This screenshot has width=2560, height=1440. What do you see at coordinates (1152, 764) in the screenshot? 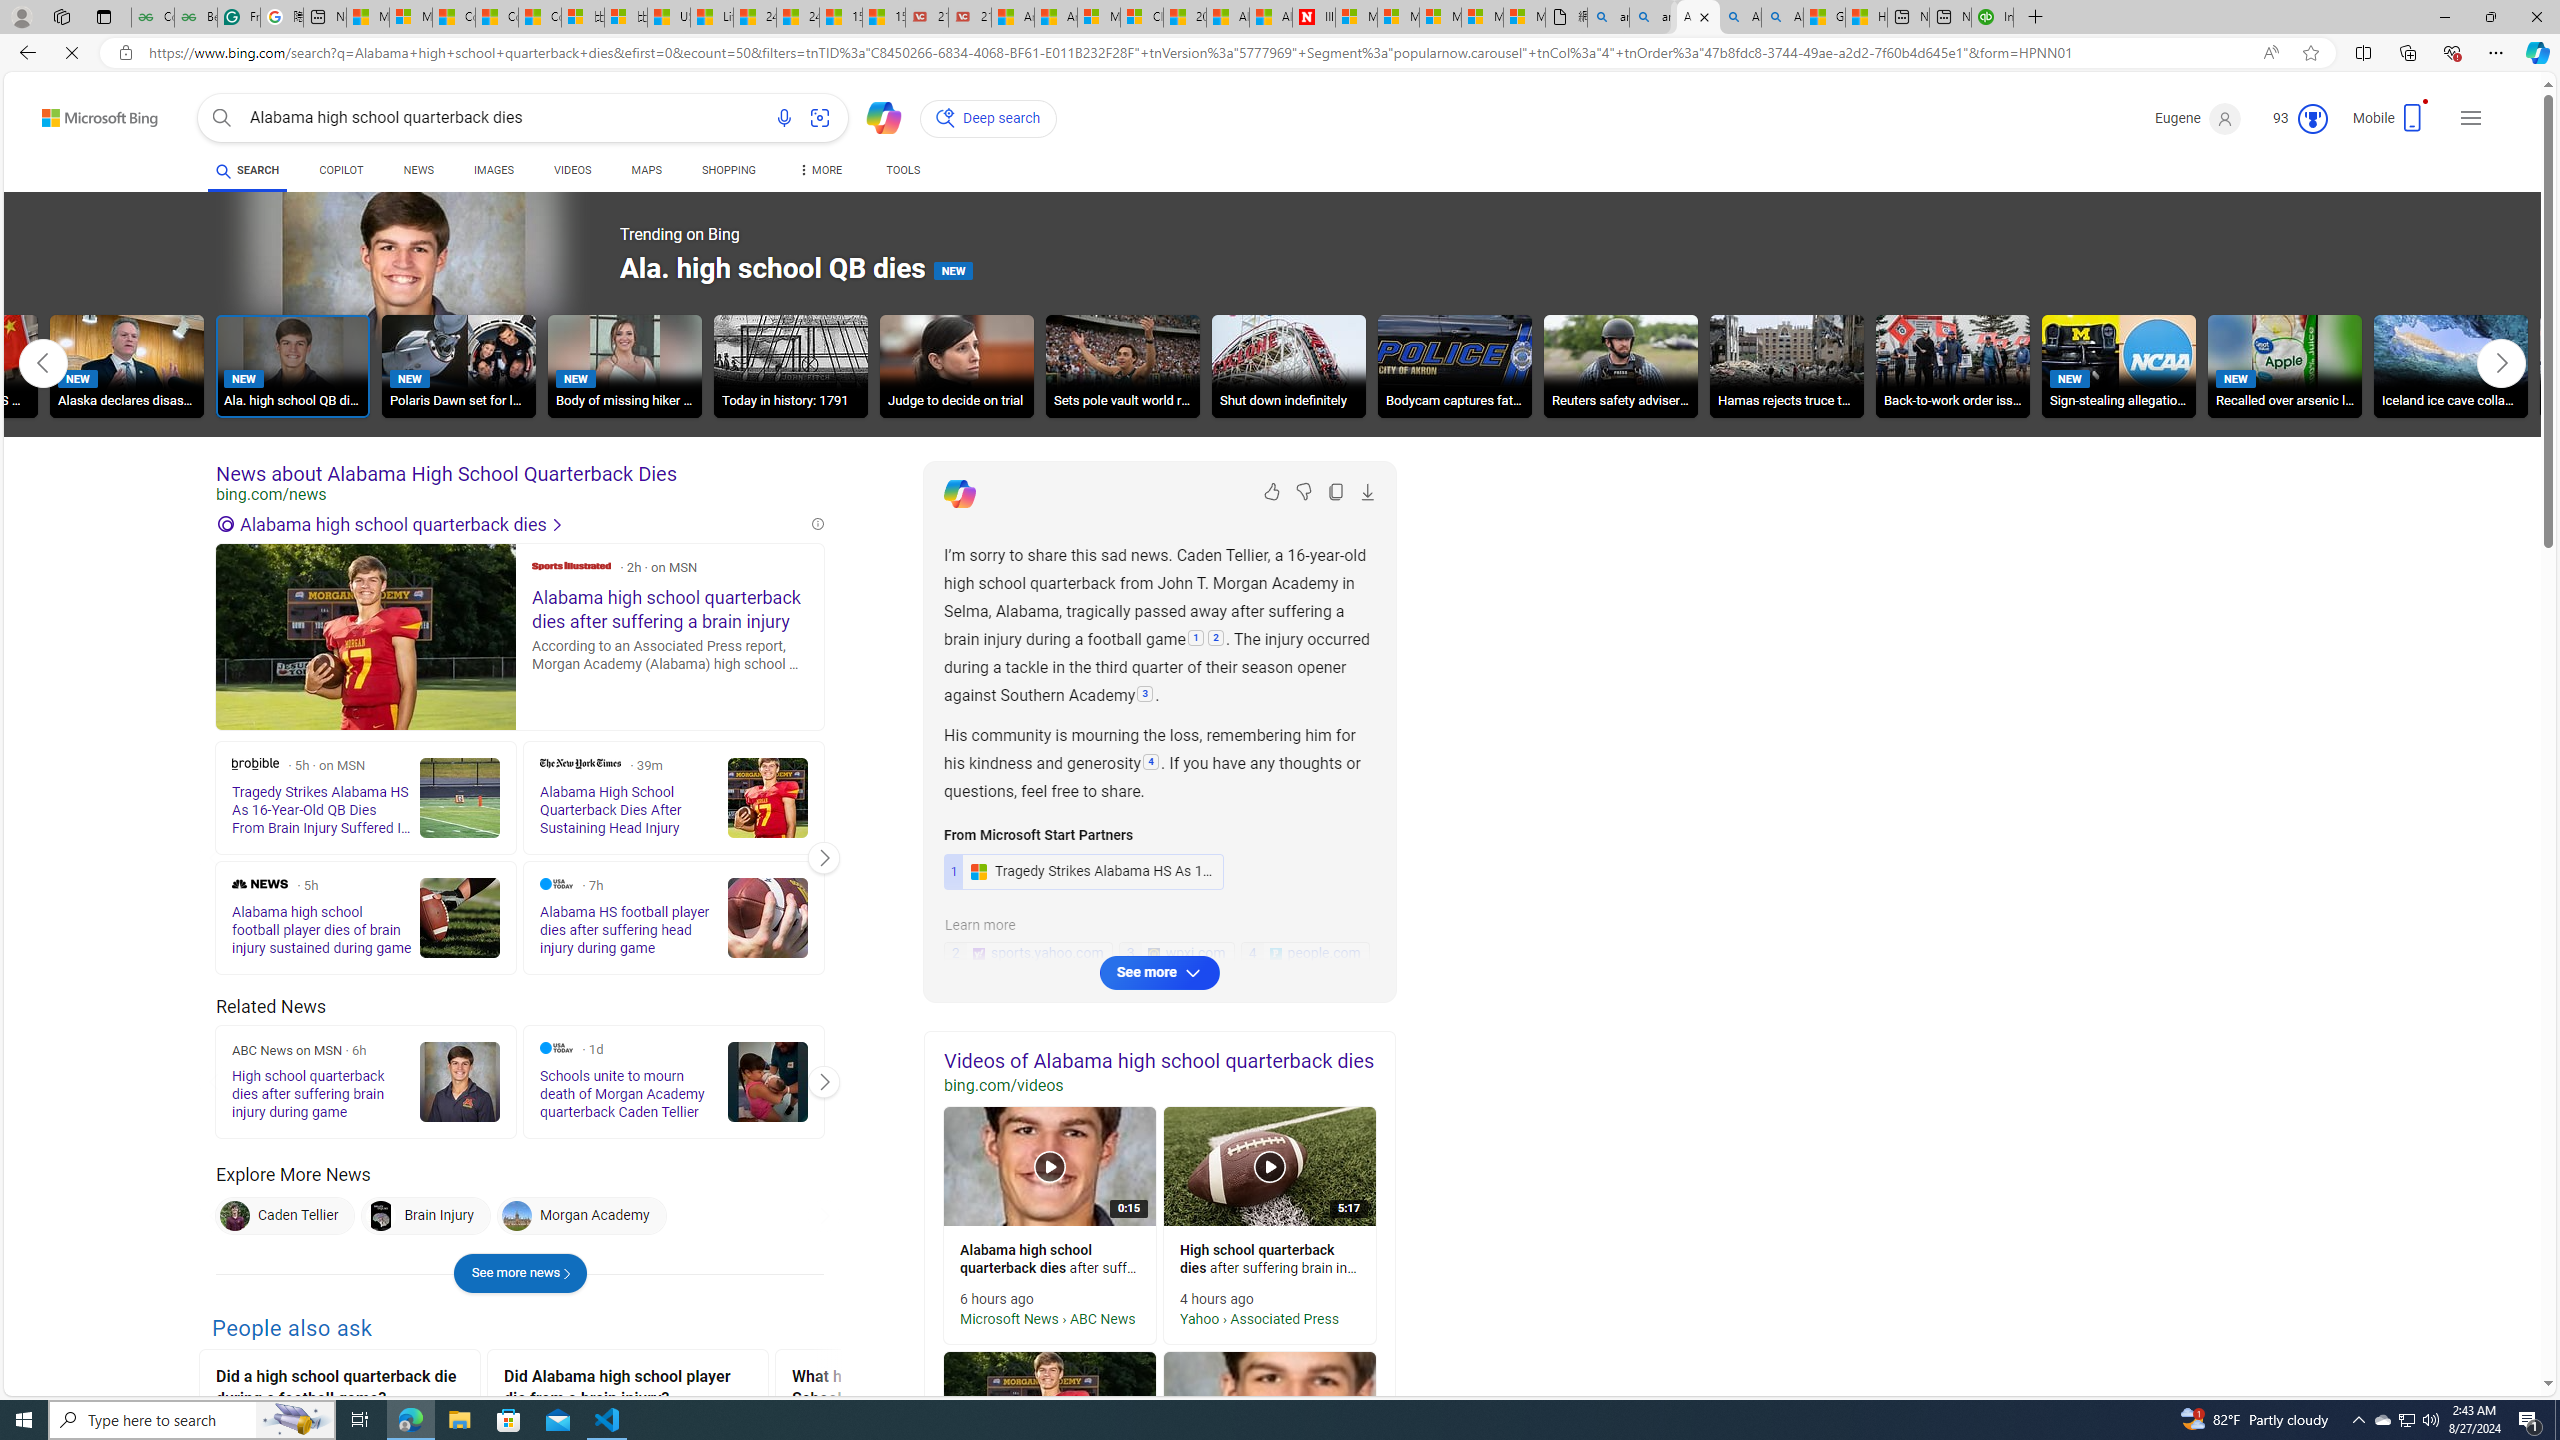
I see `4: ` at bounding box center [1152, 764].